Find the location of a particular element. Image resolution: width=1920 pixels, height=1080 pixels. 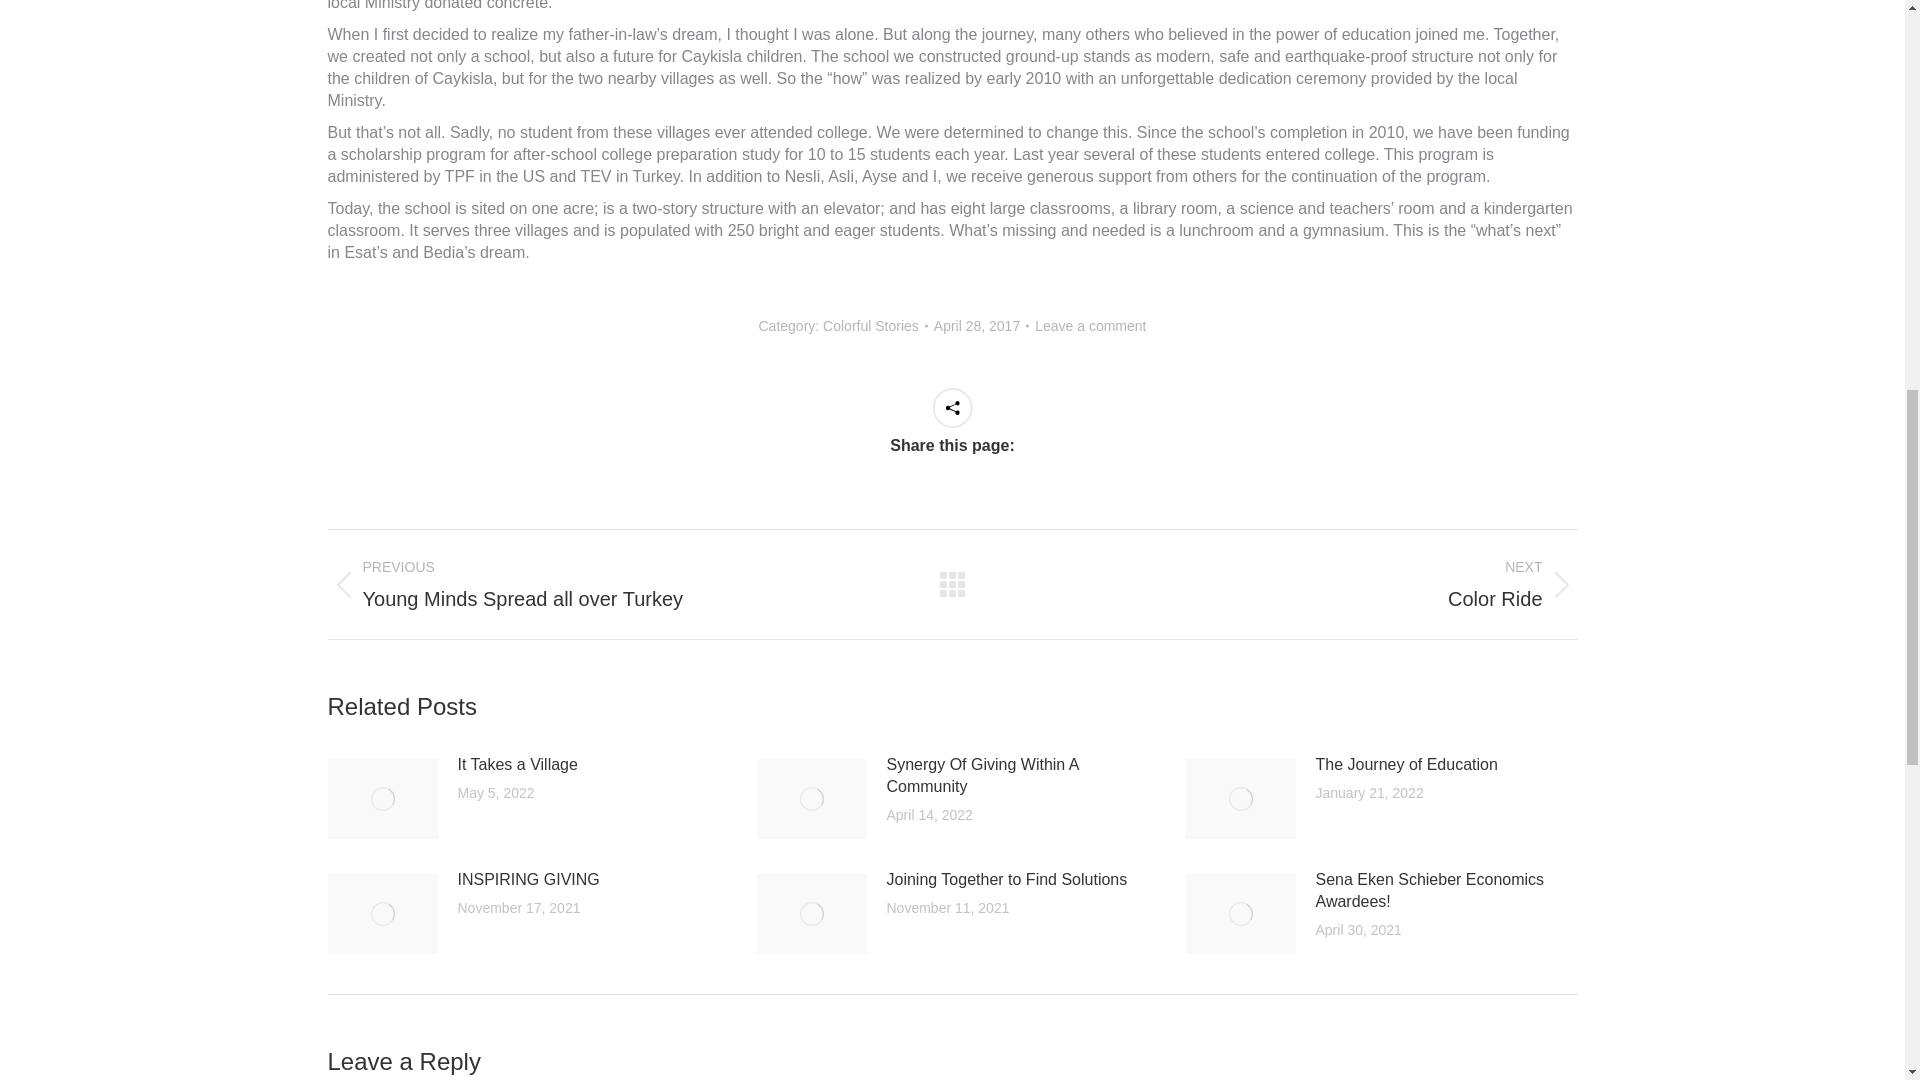

Leave a comment is located at coordinates (618, 584).